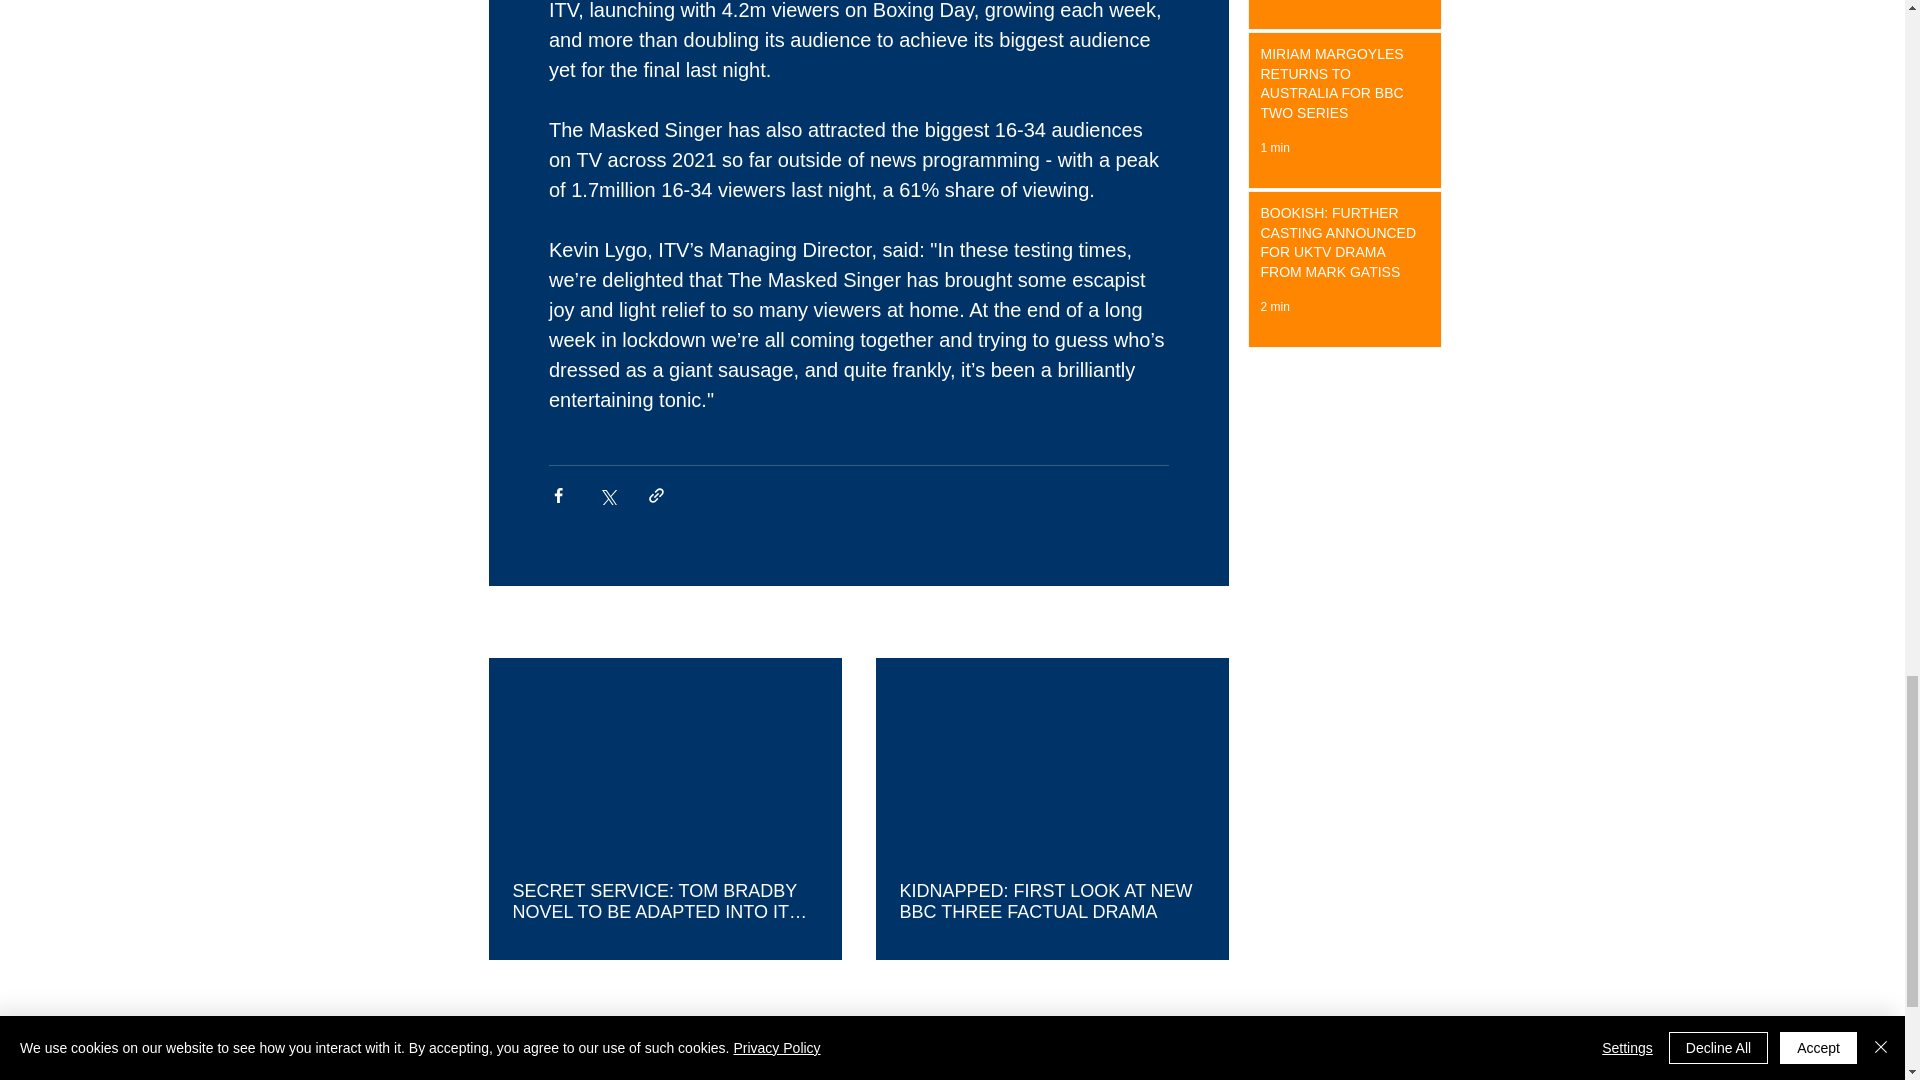  What do you see at coordinates (1206, 624) in the screenshot?
I see `See All` at bounding box center [1206, 624].